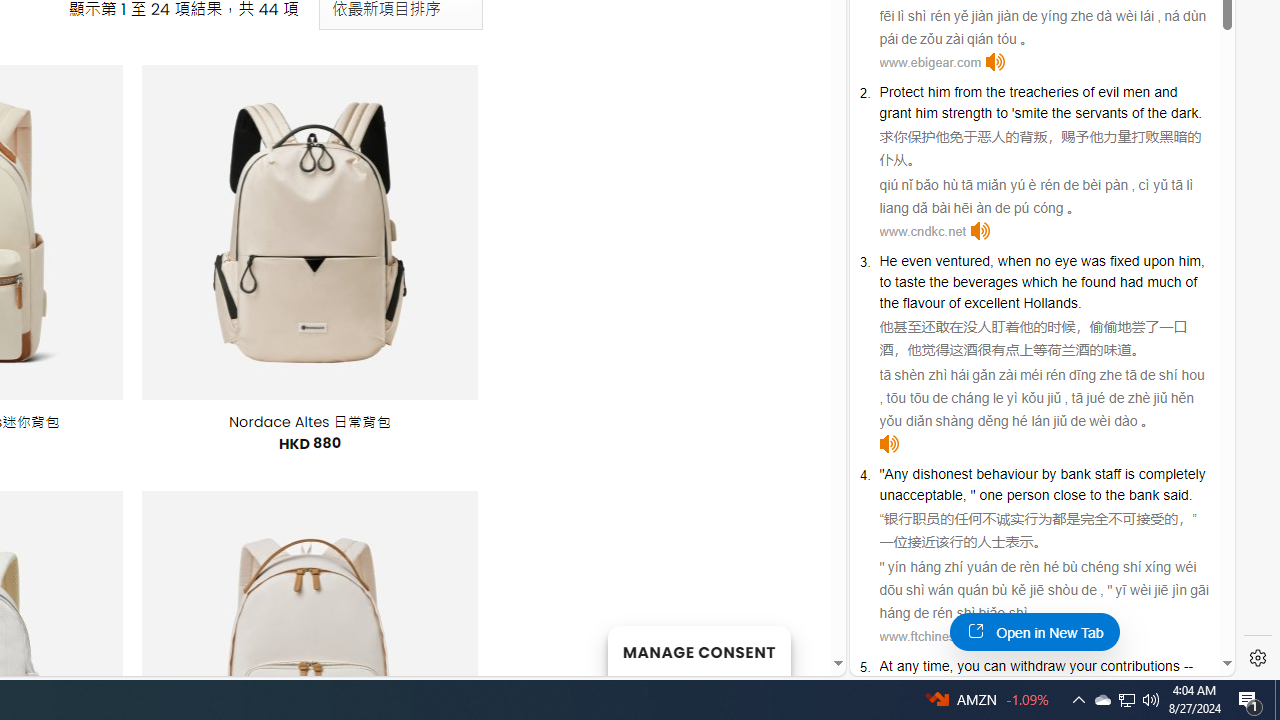 The image size is (1280, 720). Describe the element at coordinates (1115, 494) in the screenshot. I see `the` at that location.